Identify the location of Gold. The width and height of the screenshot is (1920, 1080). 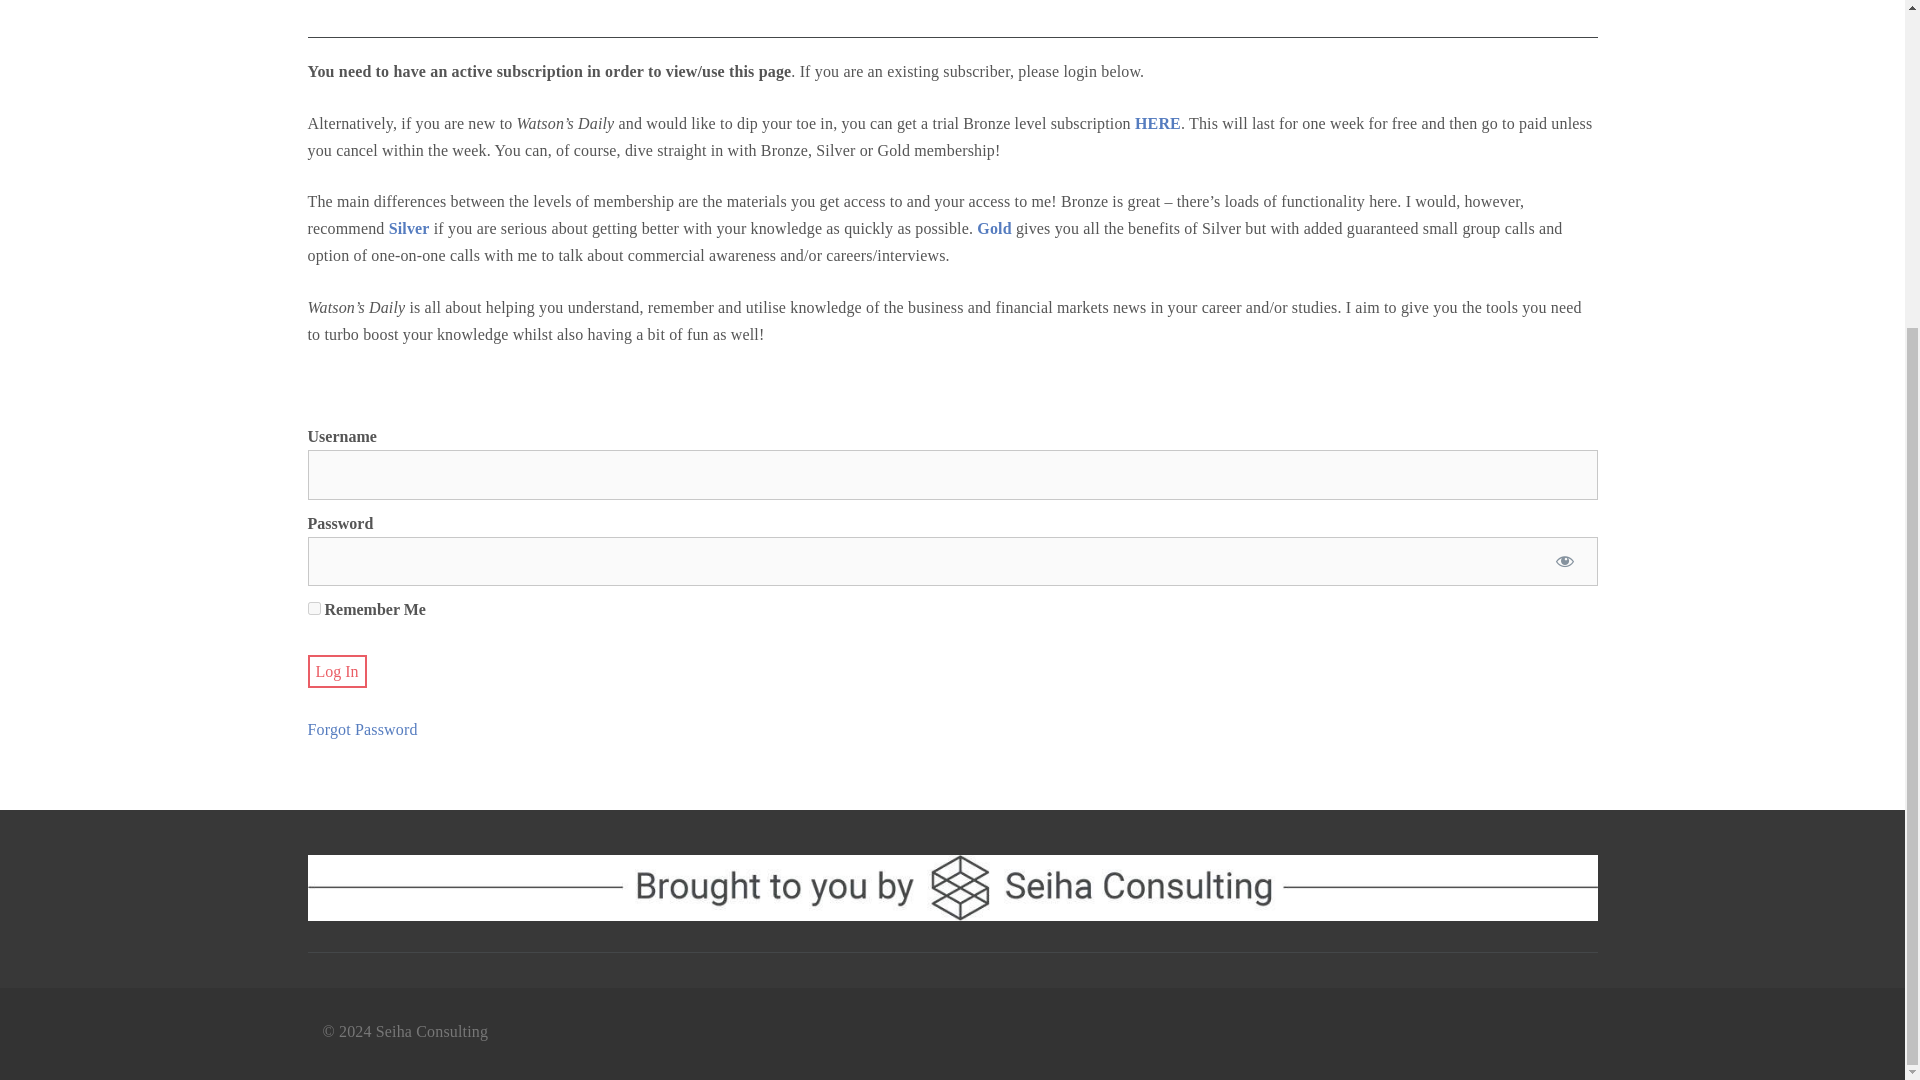
(994, 228).